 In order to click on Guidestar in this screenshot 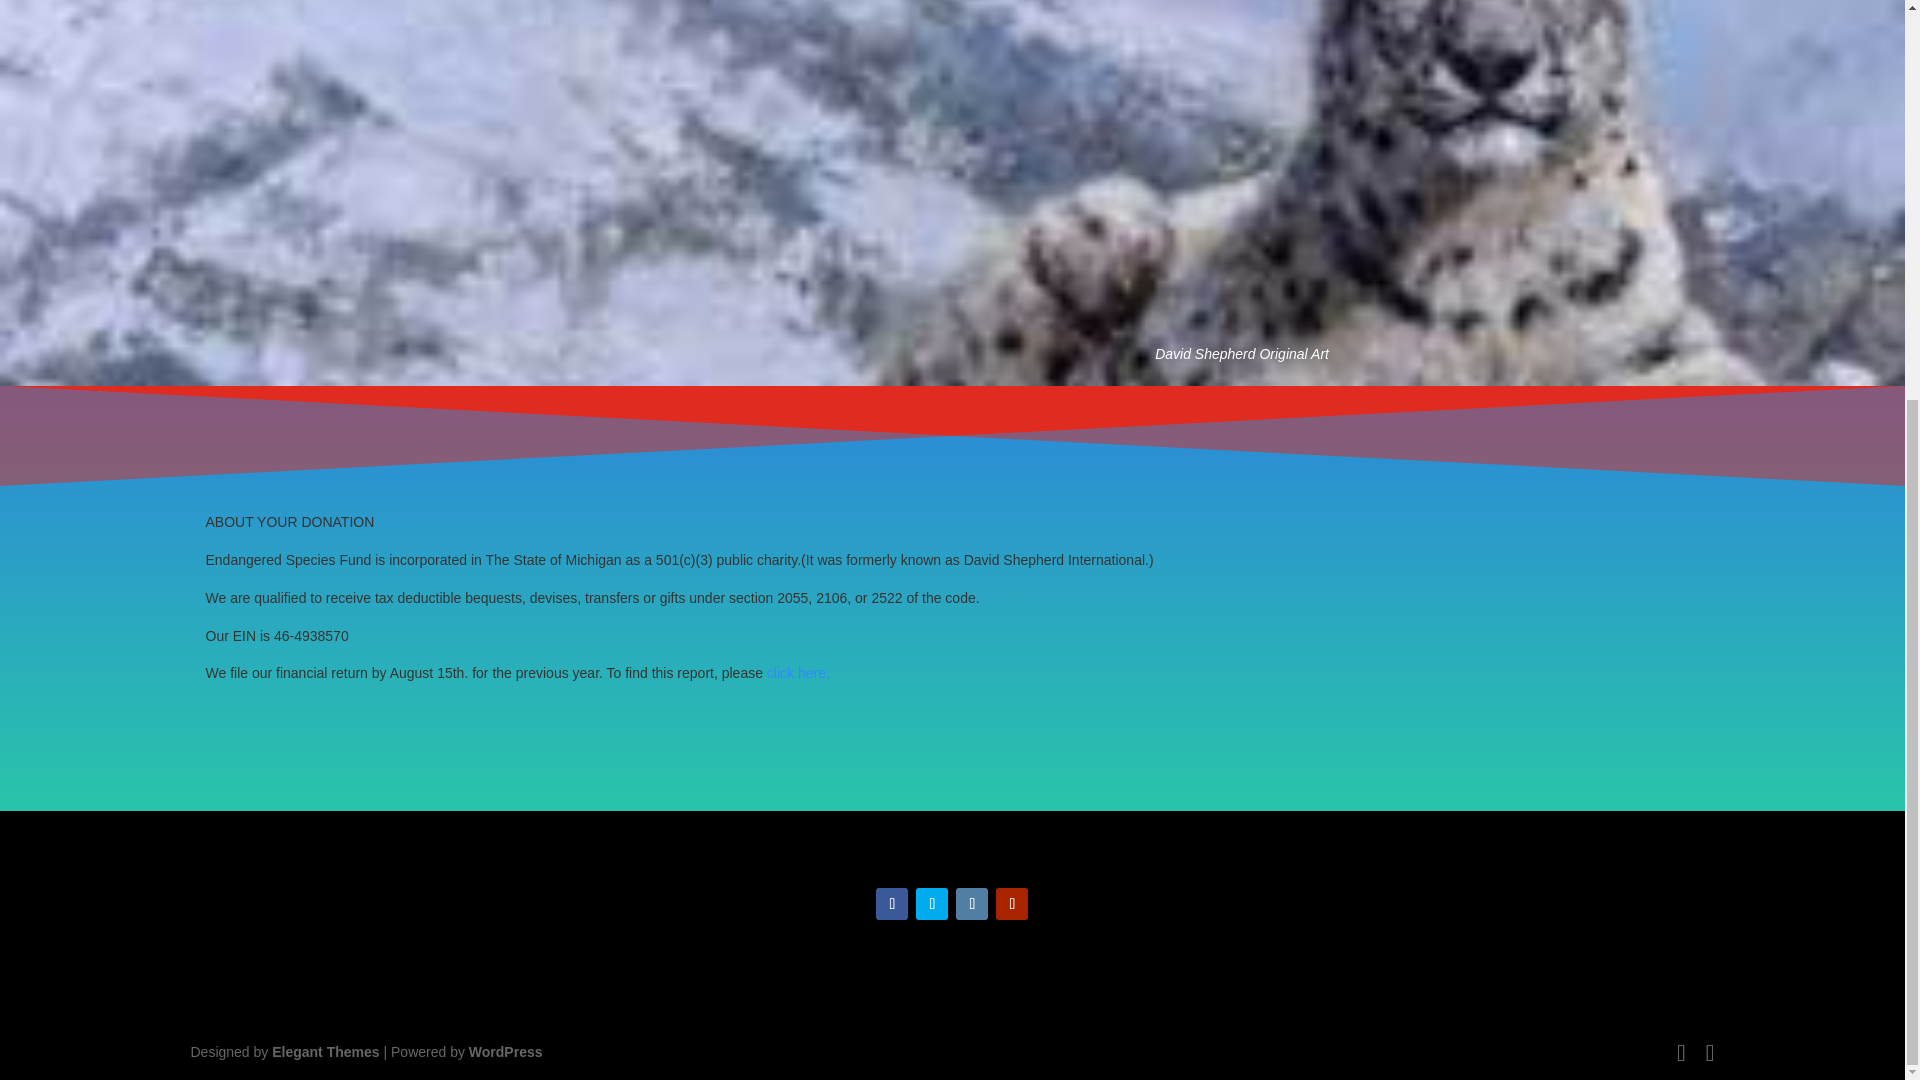, I will do `click(798, 673)`.